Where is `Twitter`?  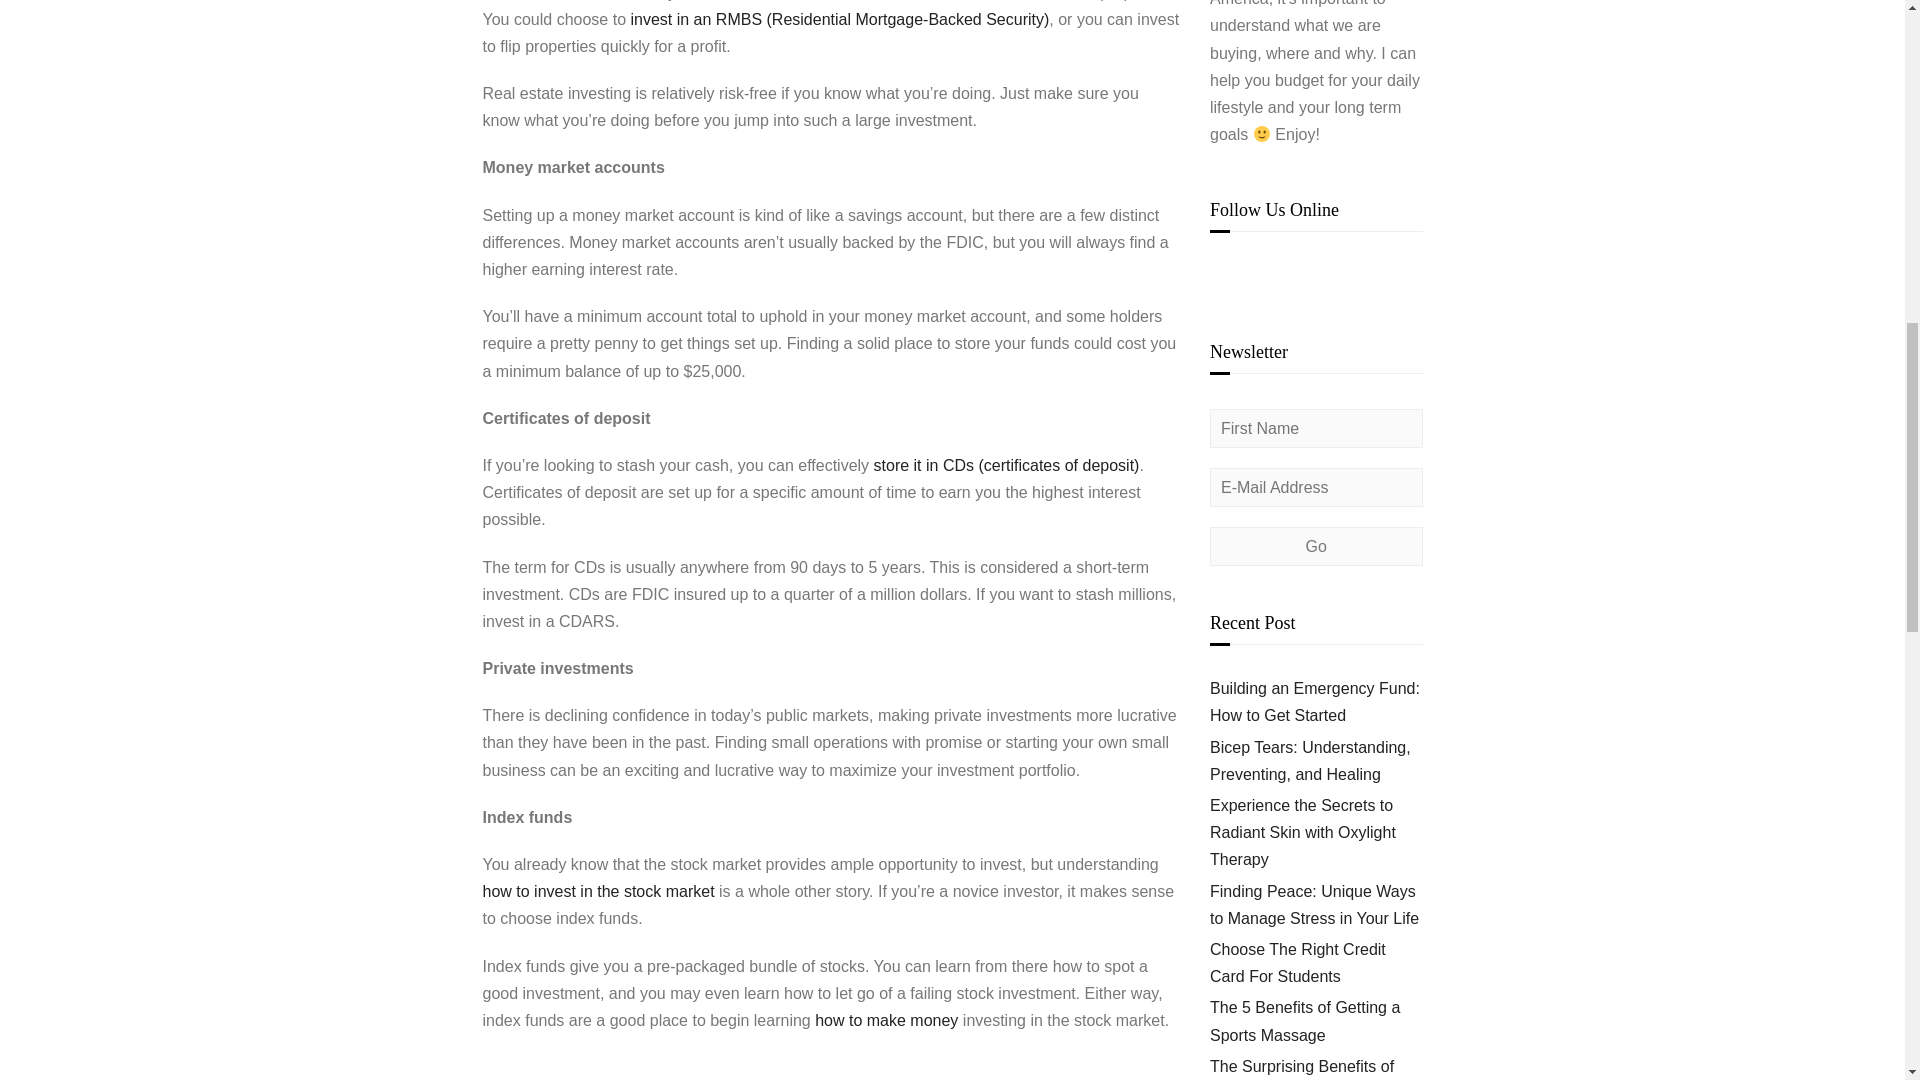
Twitter is located at coordinates (1336, 272).